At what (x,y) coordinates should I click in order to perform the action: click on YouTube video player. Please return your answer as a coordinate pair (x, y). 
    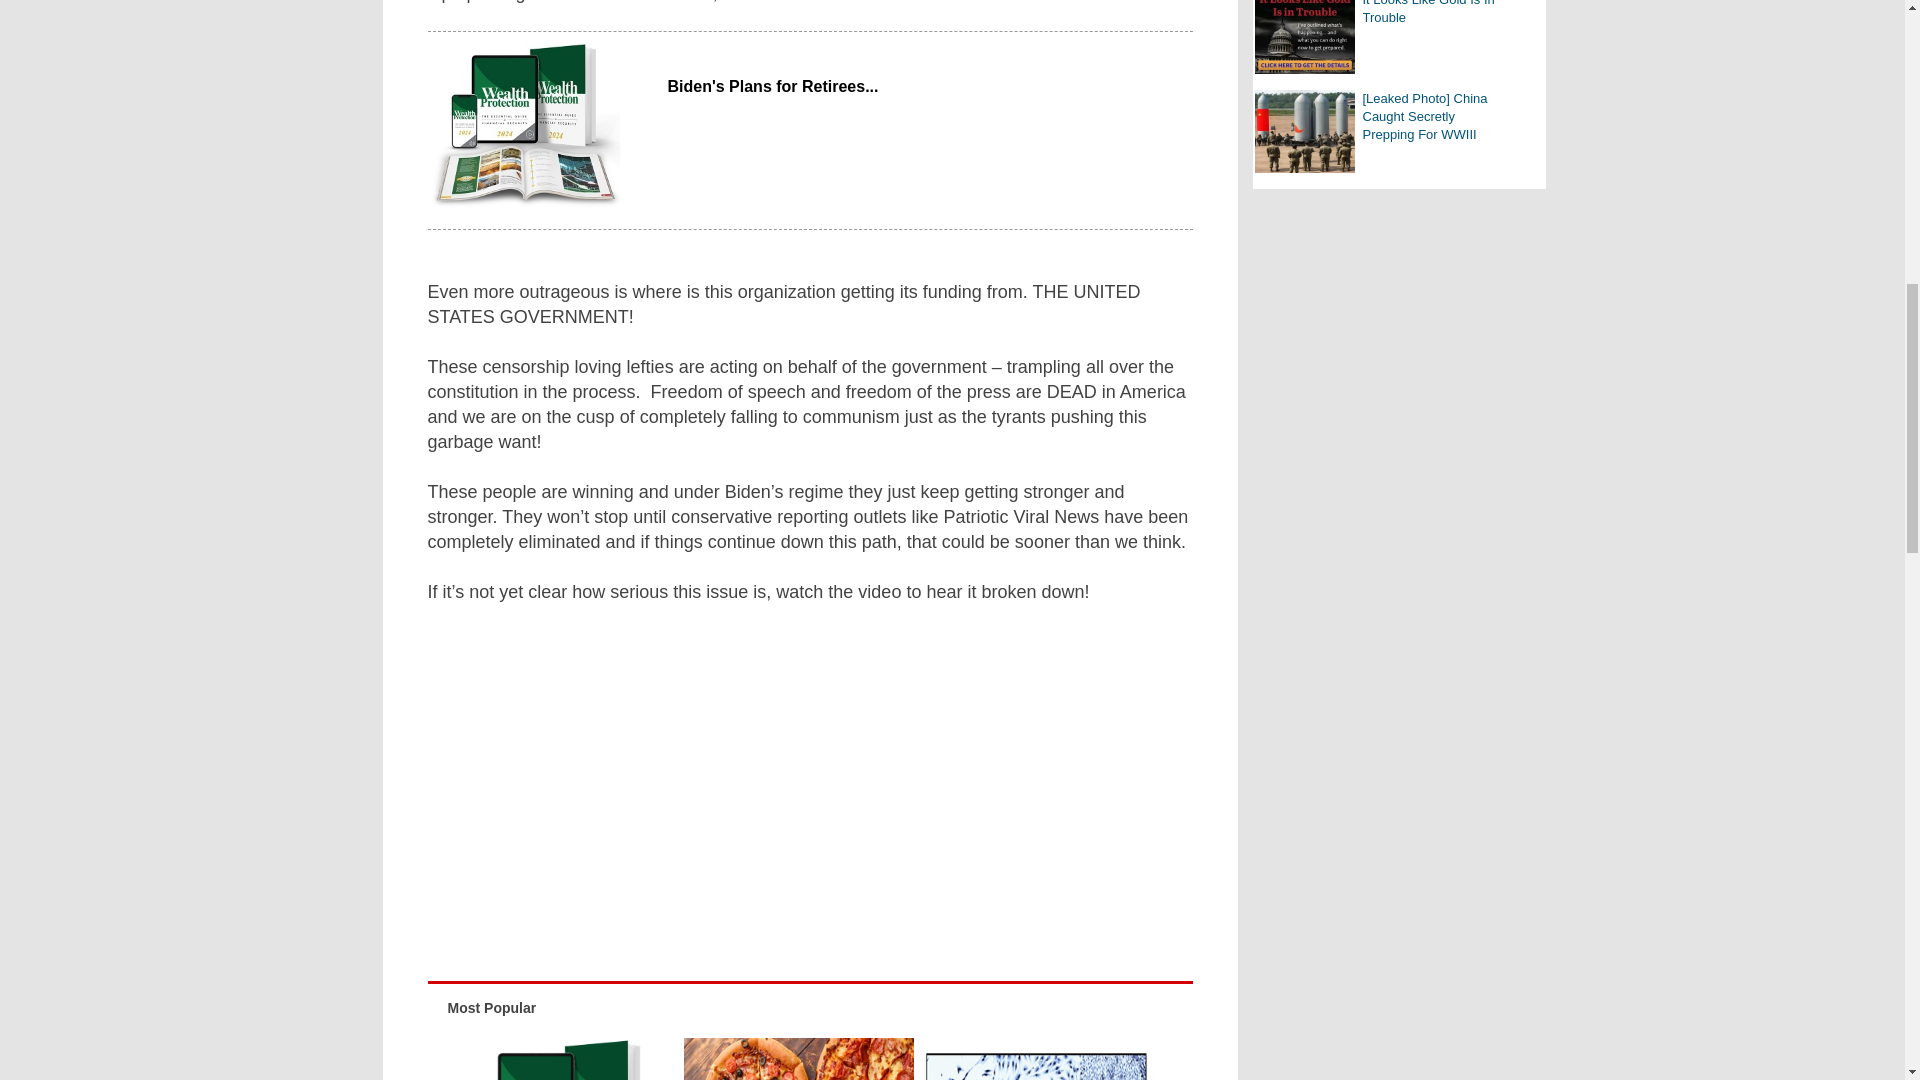
    Looking at the image, I should click on (708, 787).